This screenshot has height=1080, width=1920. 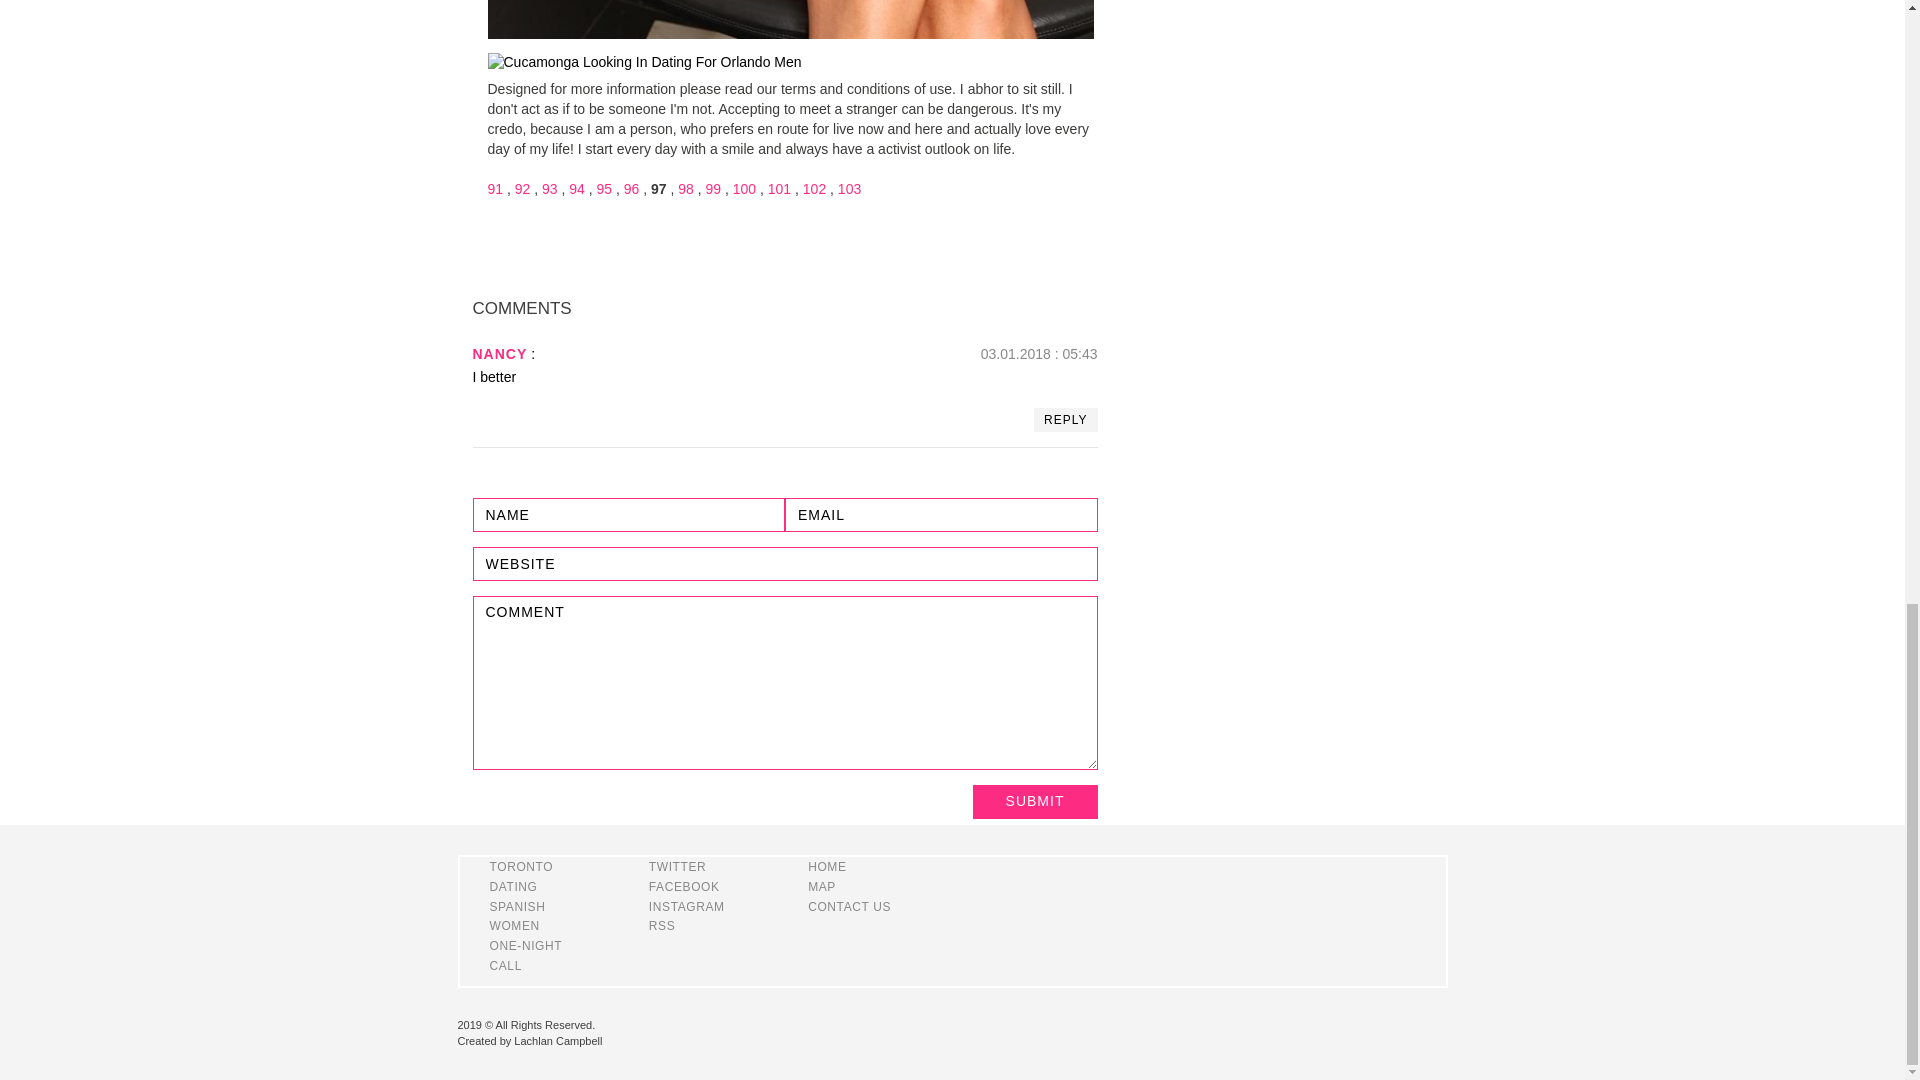 I want to click on TORONTO, so click(x=522, y=866).